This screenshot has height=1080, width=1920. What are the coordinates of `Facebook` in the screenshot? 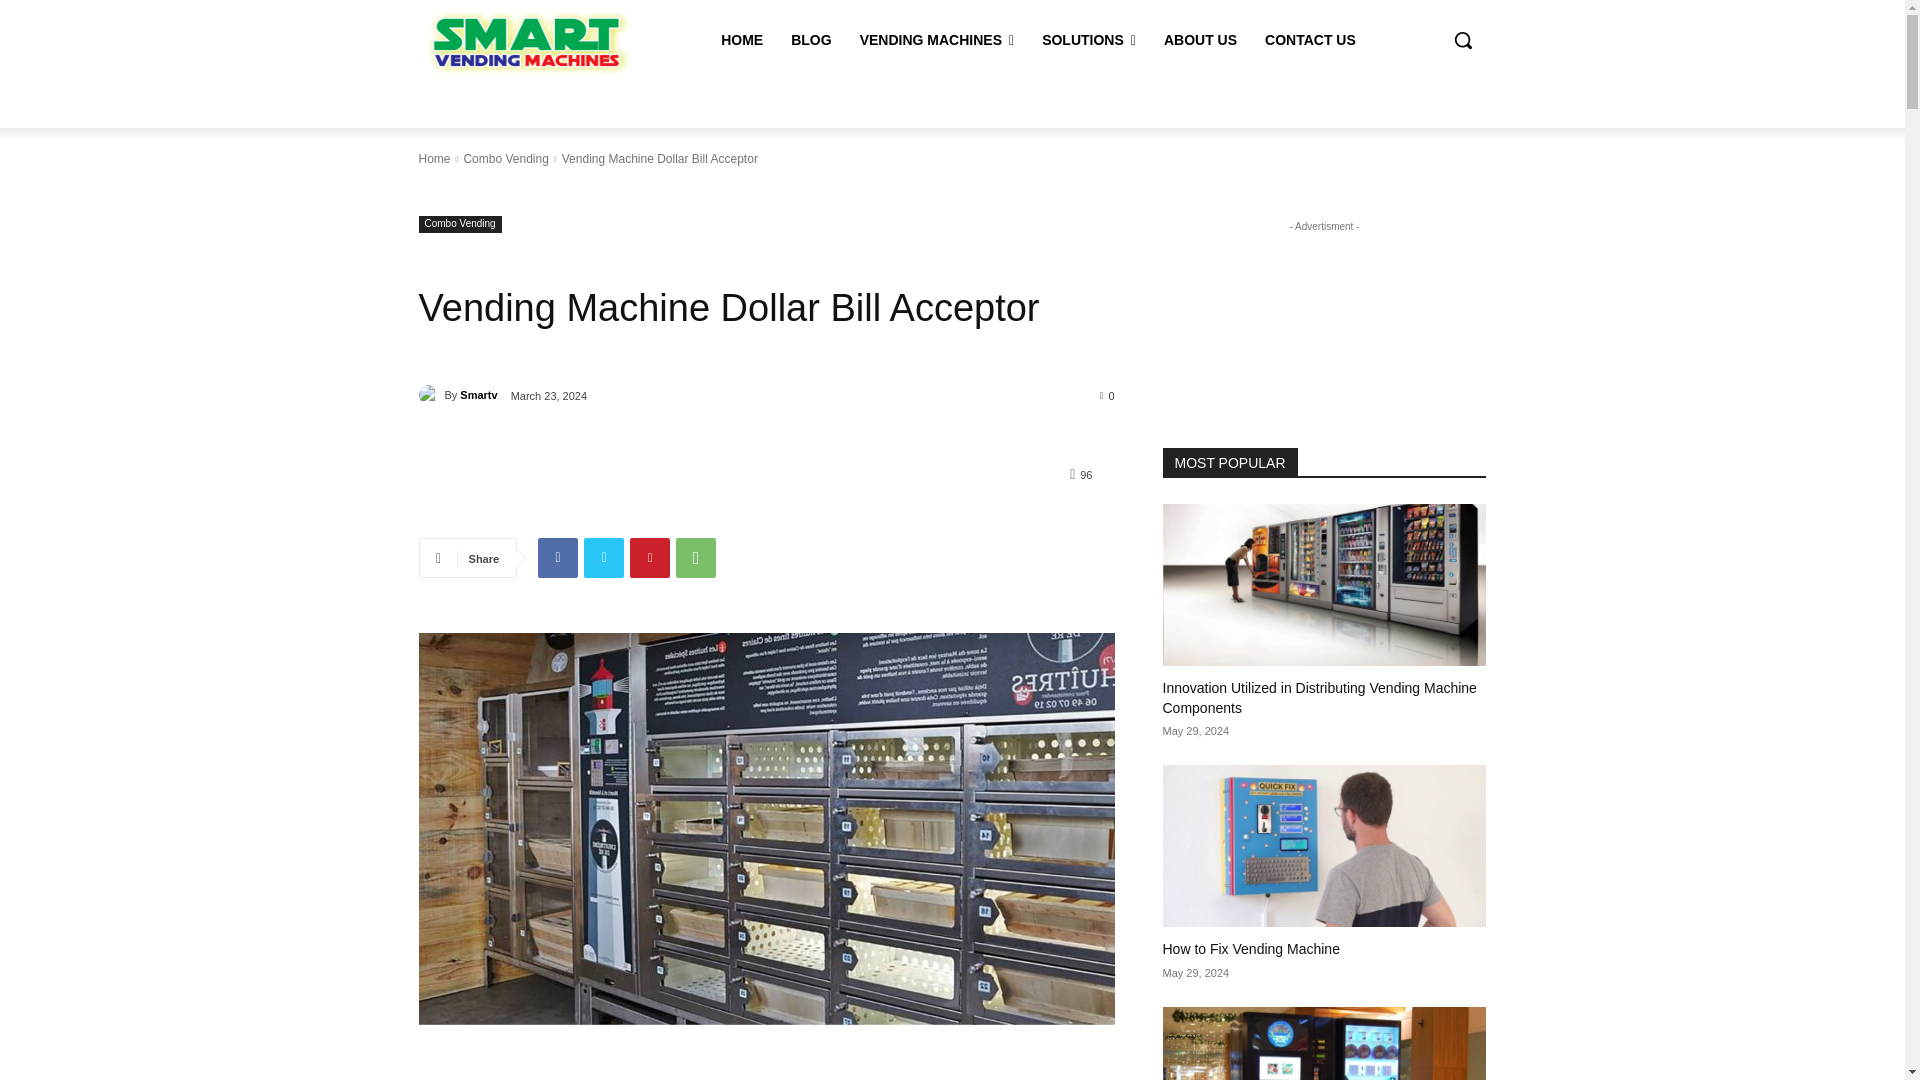 It's located at (557, 557).